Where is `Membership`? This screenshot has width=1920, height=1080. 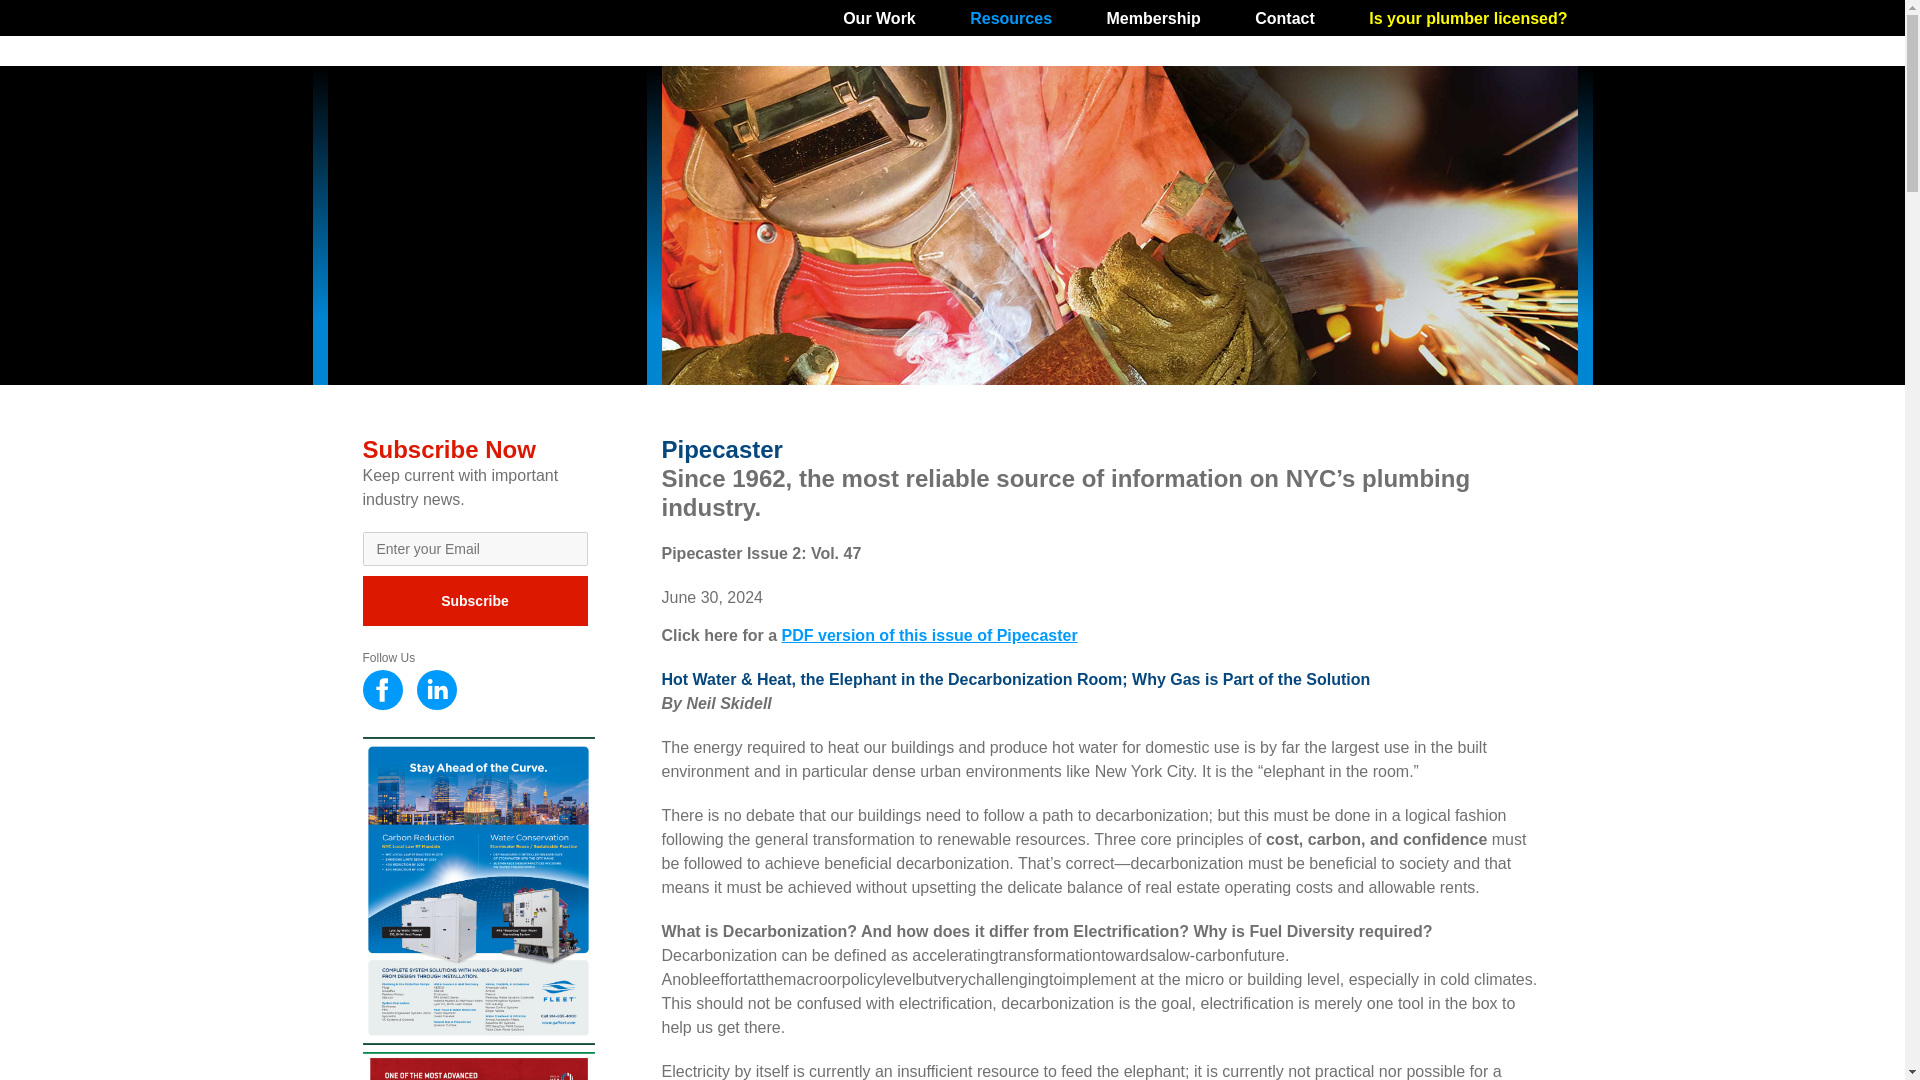
Membership is located at coordinates (1154, 18).